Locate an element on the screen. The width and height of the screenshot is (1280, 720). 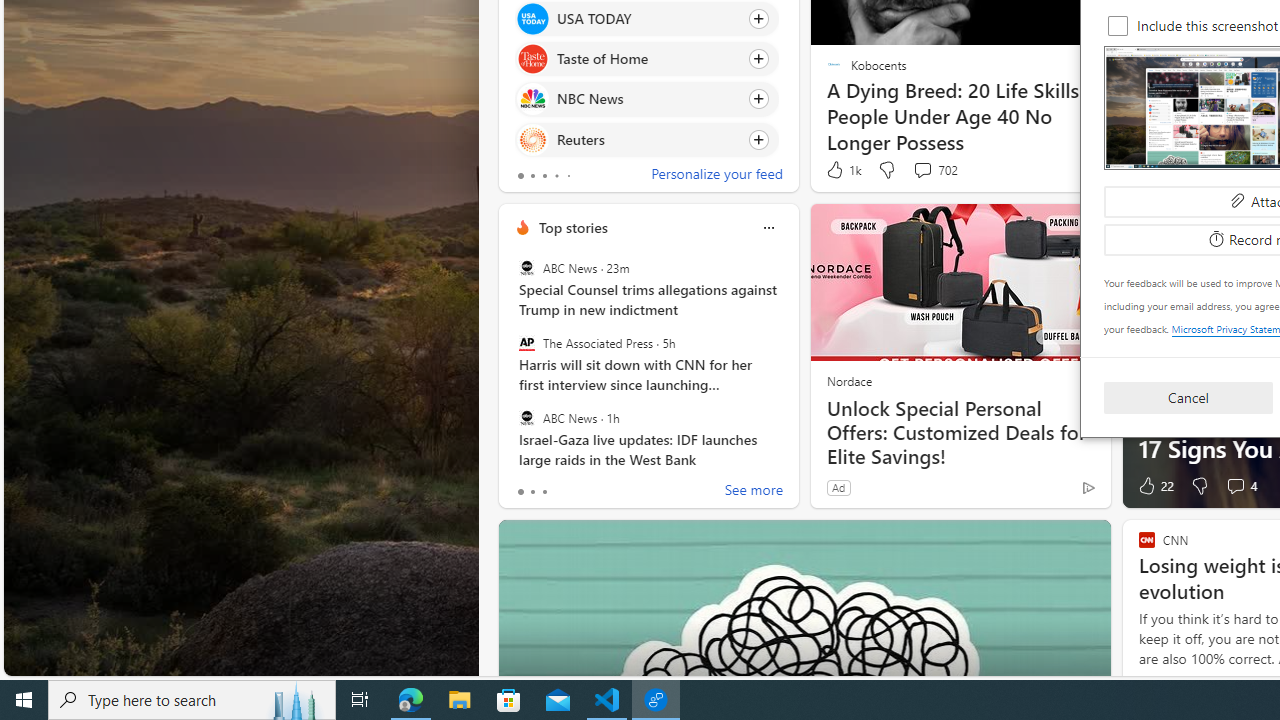
NBC News is located at coordinates (532, 98).